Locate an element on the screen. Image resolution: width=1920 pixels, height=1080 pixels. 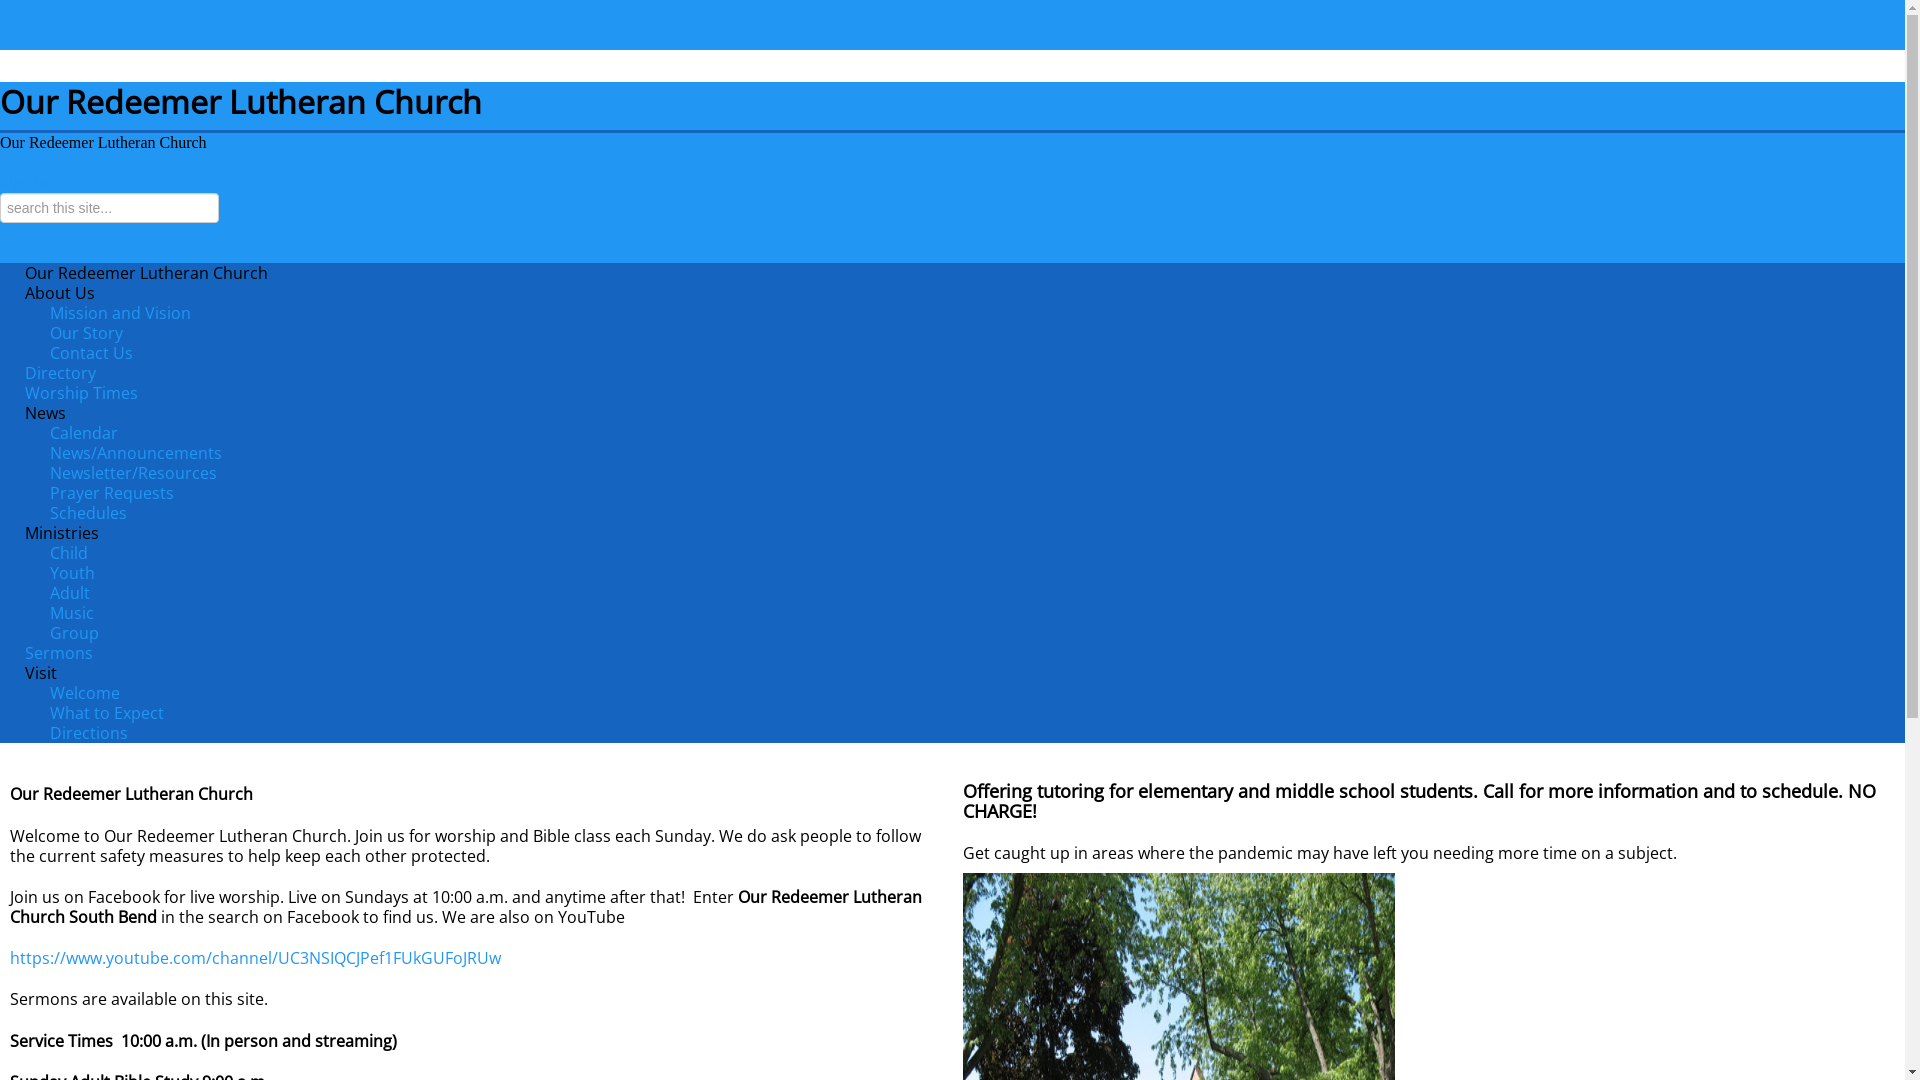
Adult is located at coordinates (70, 593).